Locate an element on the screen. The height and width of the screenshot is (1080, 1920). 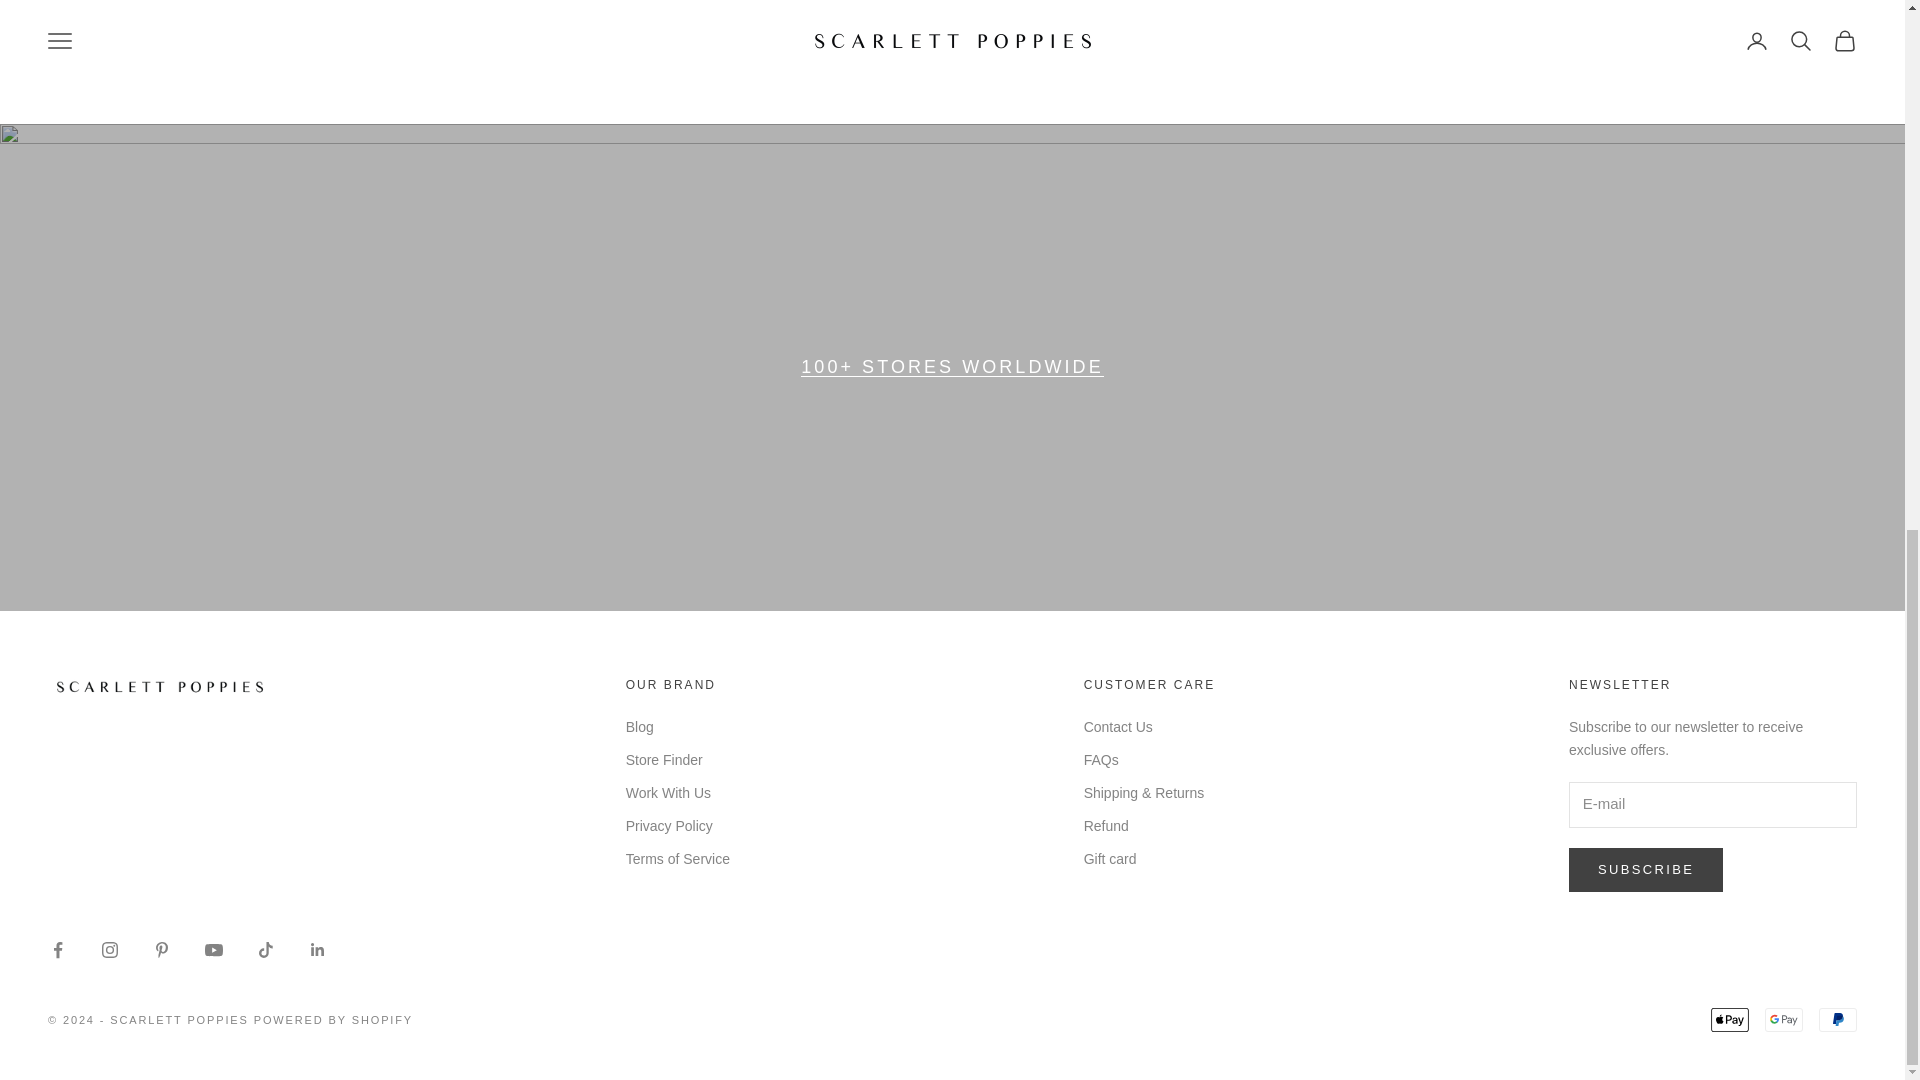
SUBSCRIBE is located at coordinates (1645, 870).